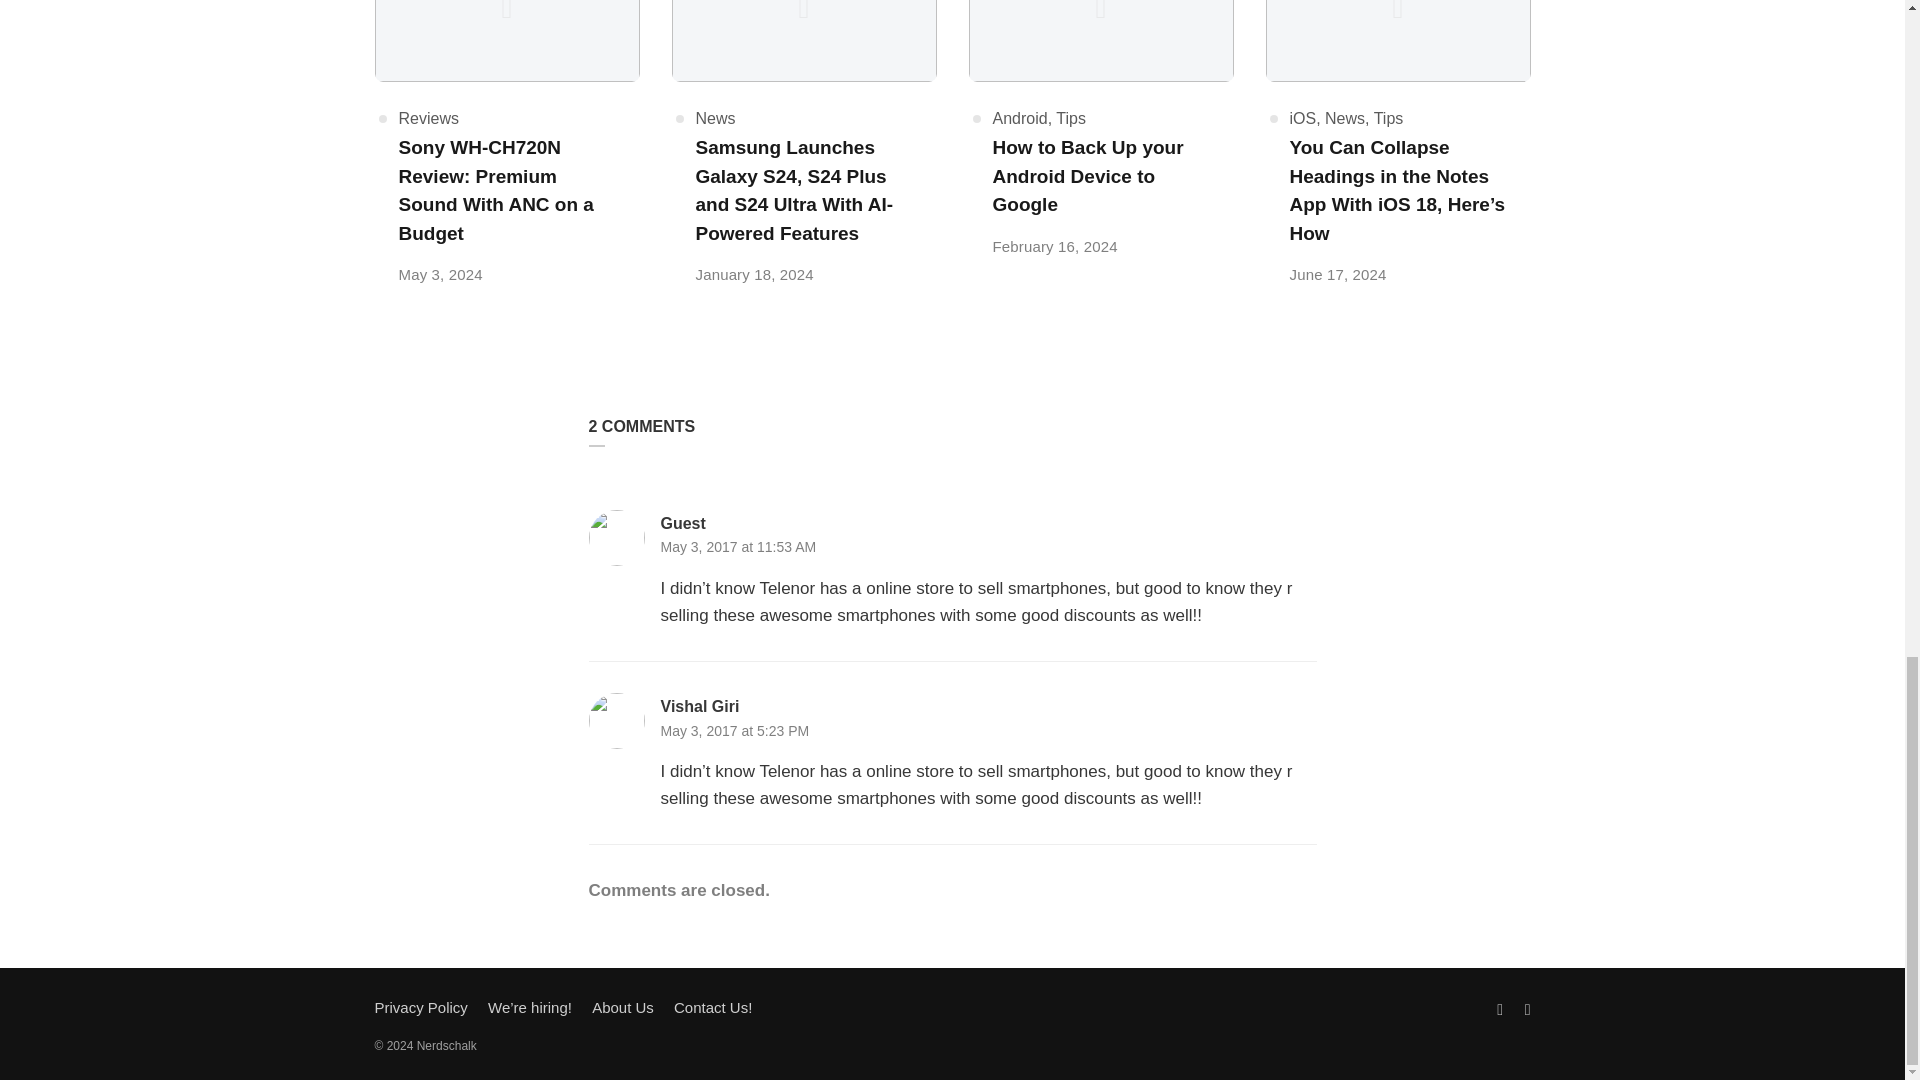 The image size is (1920, 1080). I want to click on News, so click(715, 118).